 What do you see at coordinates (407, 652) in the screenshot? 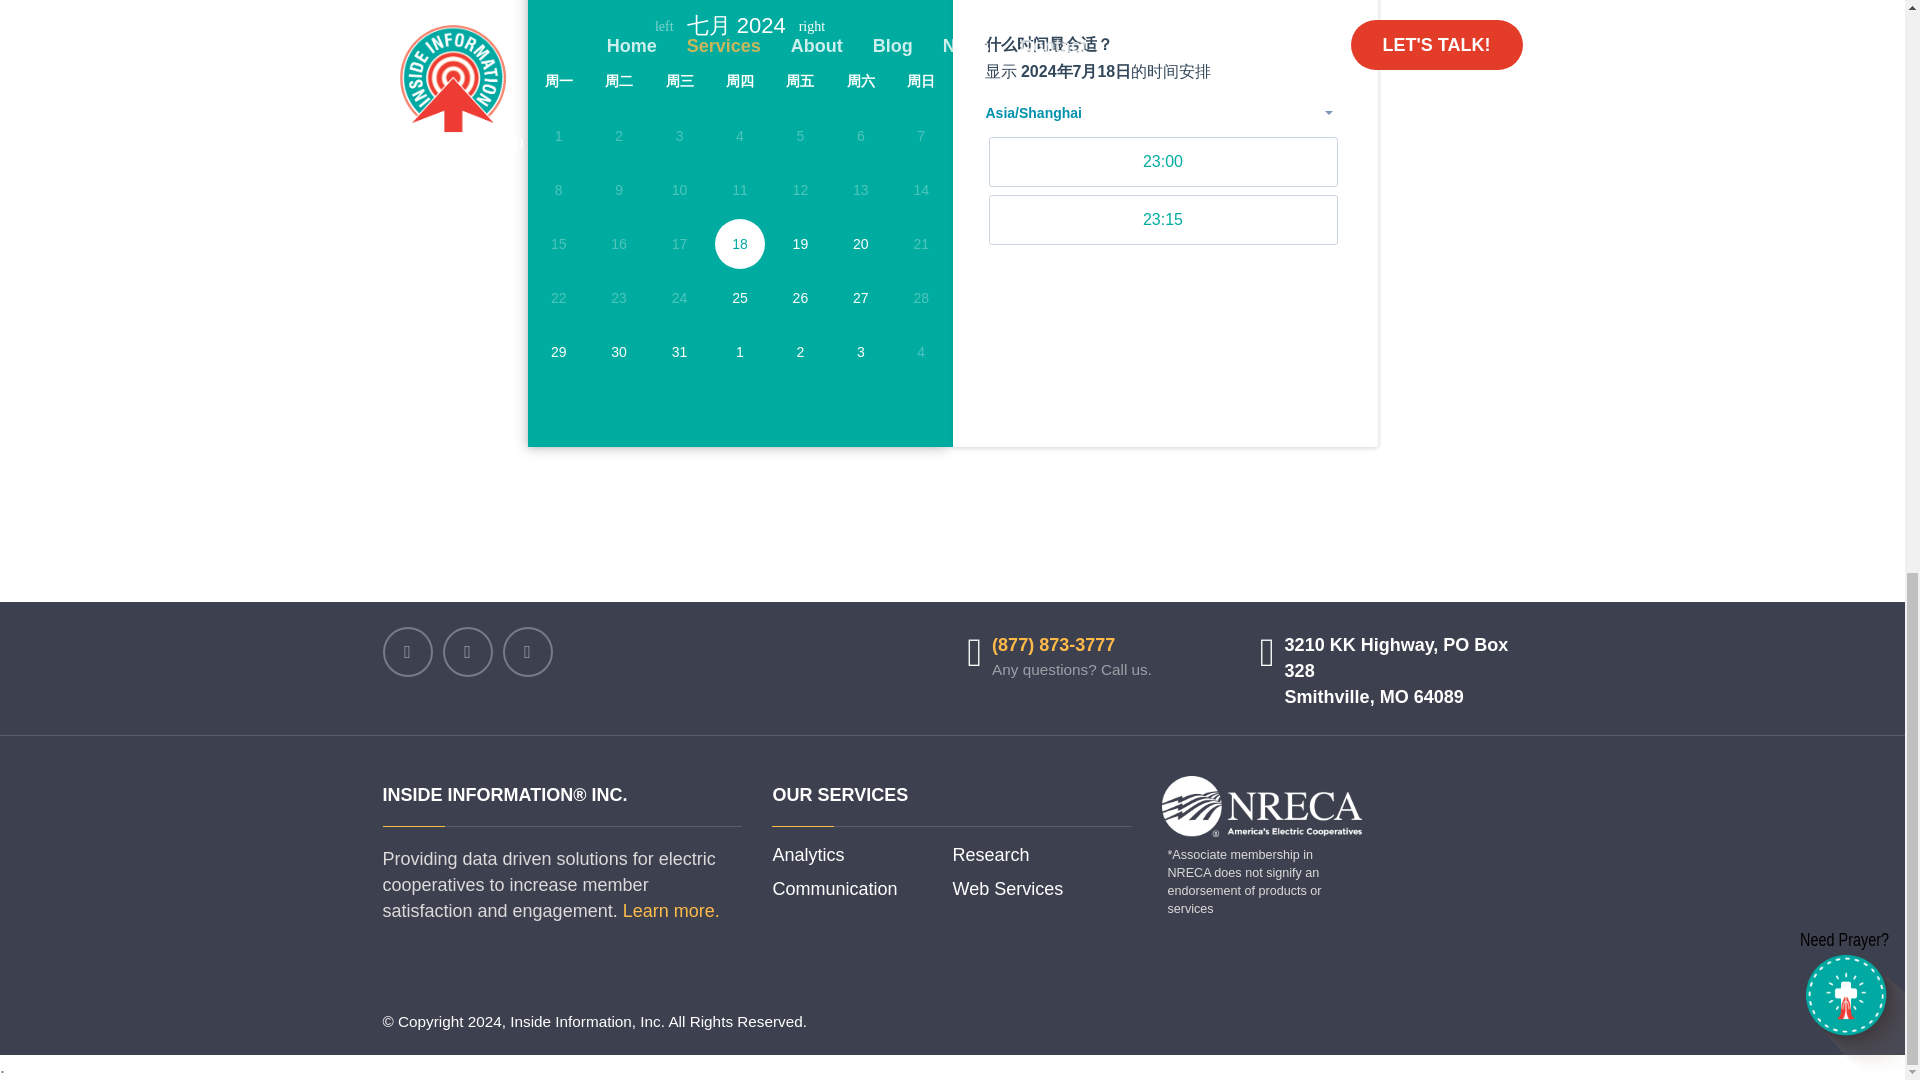
I see `facebook` at bounding box center [407, 652].